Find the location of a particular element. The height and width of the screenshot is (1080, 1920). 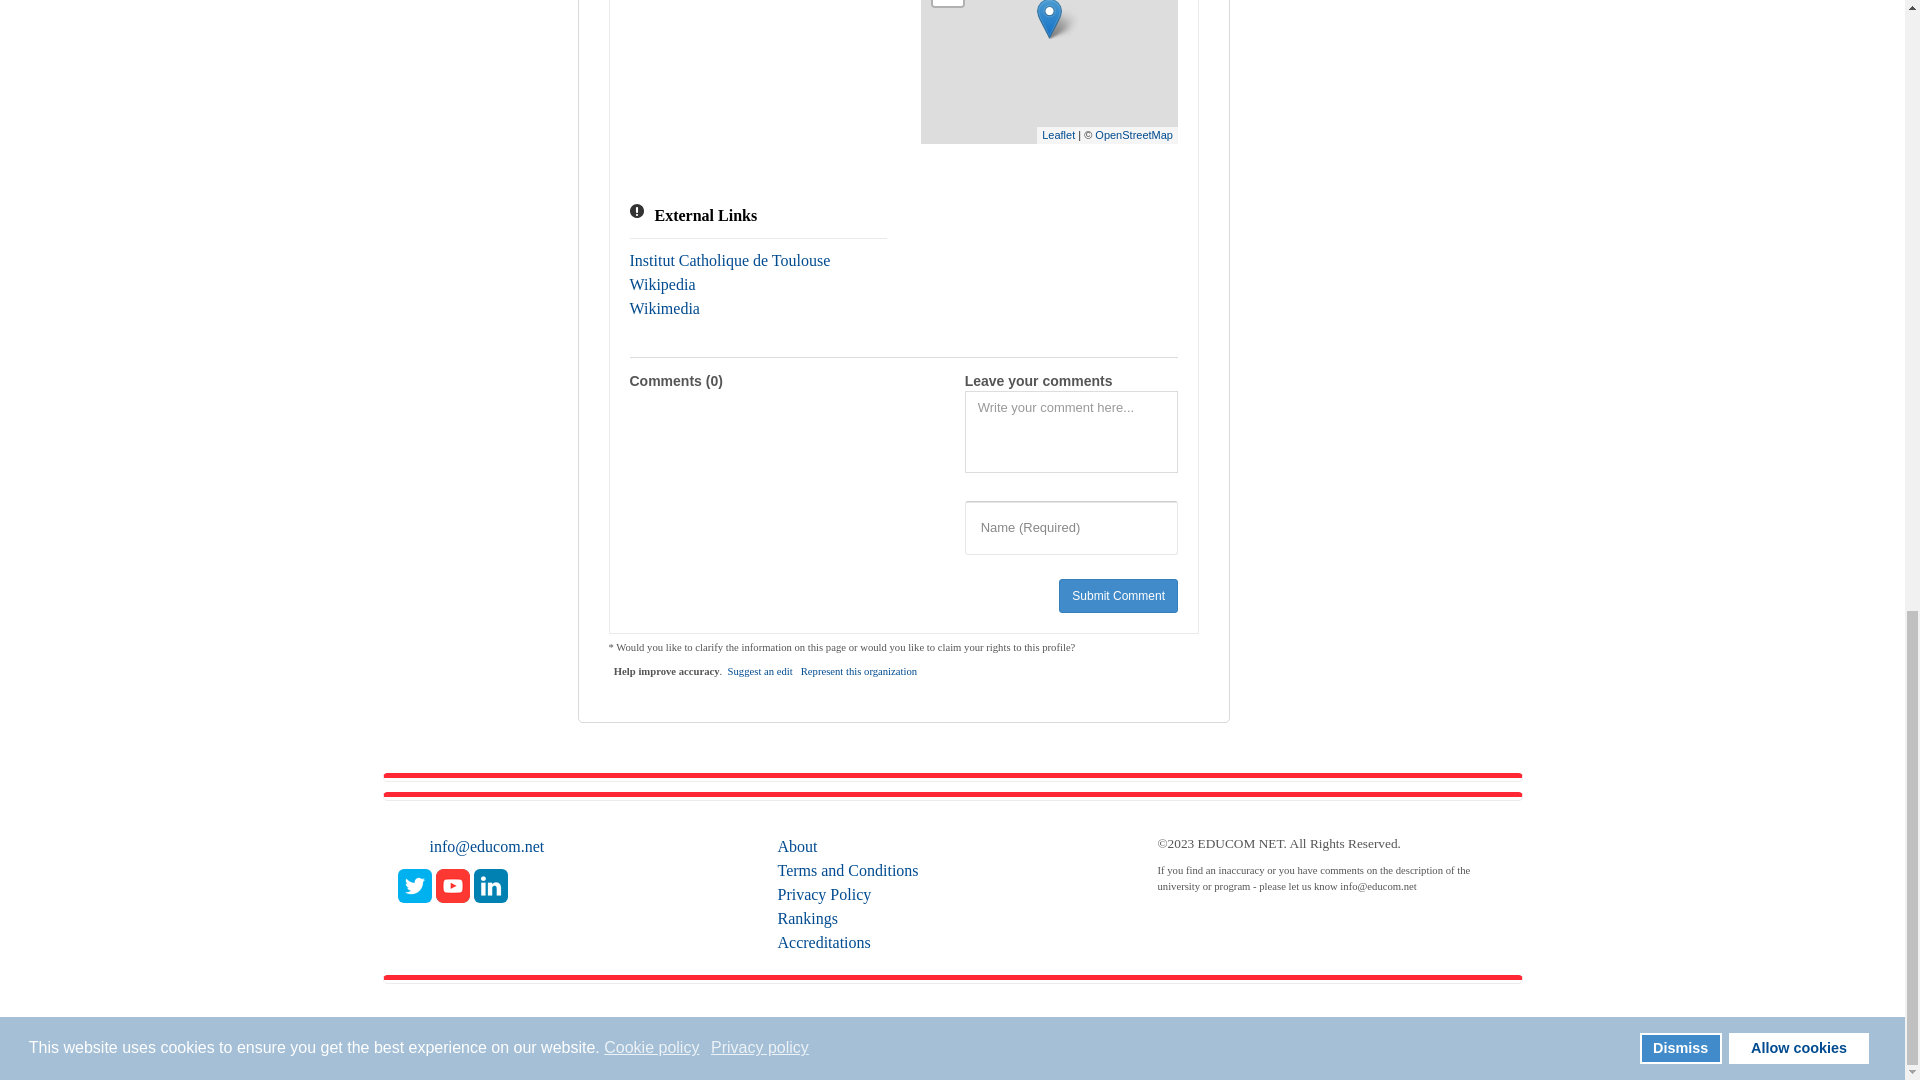

Wikimedia is located at coordinates (664, 308).